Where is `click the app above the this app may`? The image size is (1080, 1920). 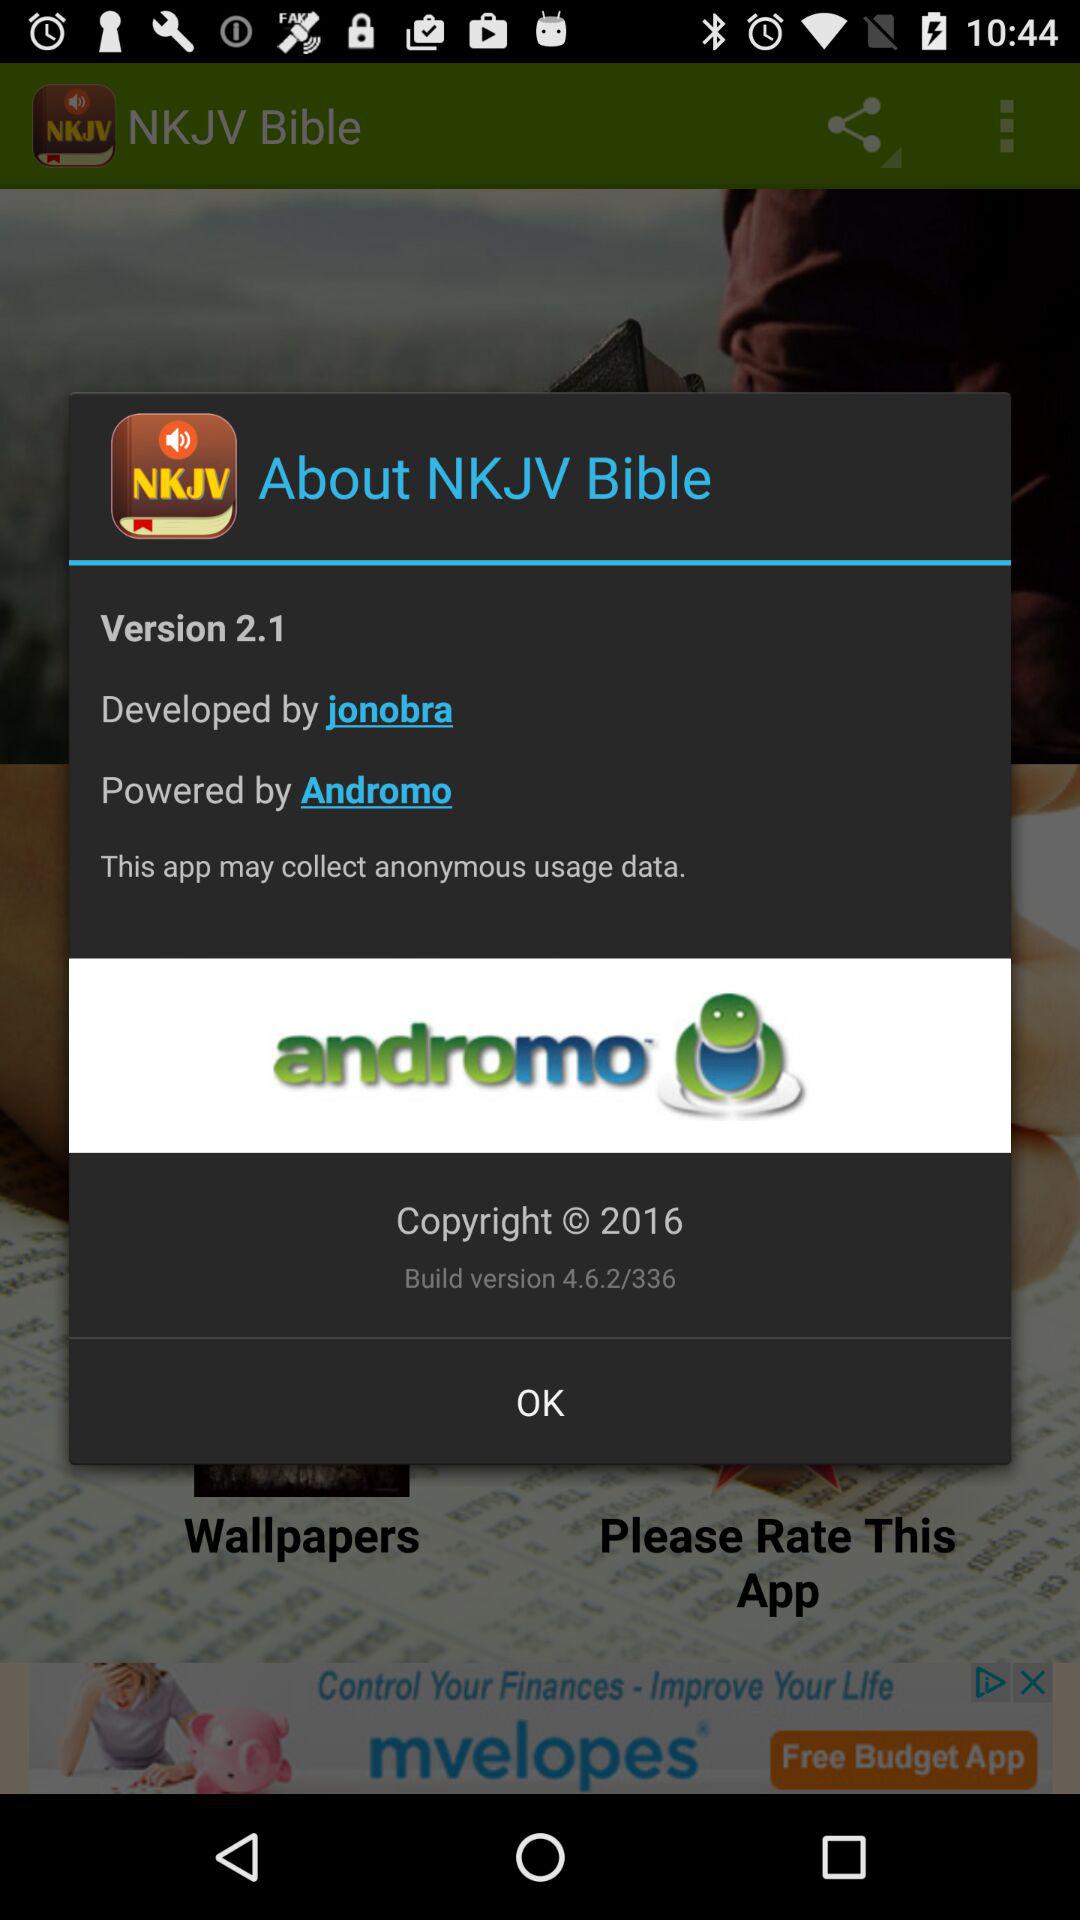 click the app above the this app may is located at coordinates (540, 804).